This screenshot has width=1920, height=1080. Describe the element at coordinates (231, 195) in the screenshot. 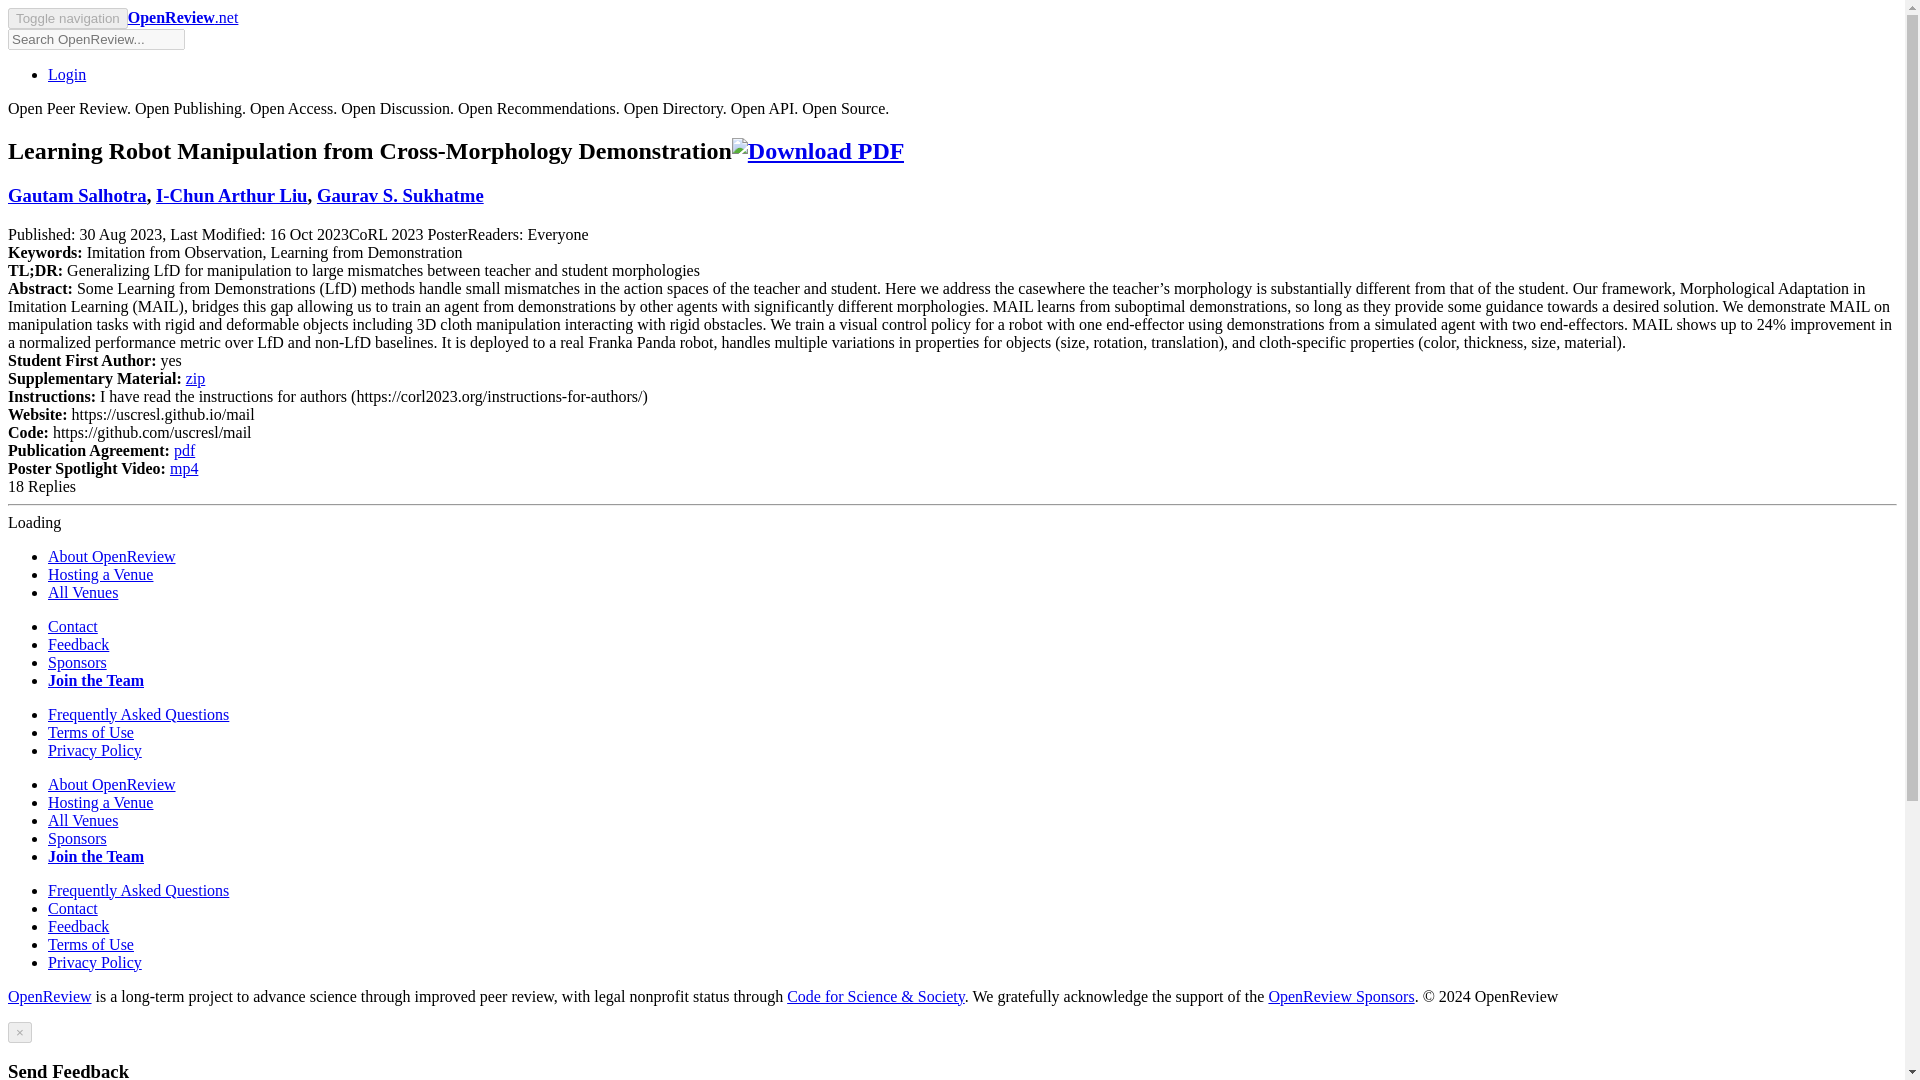

I see `I-Chun Arthur Liu` at that location.